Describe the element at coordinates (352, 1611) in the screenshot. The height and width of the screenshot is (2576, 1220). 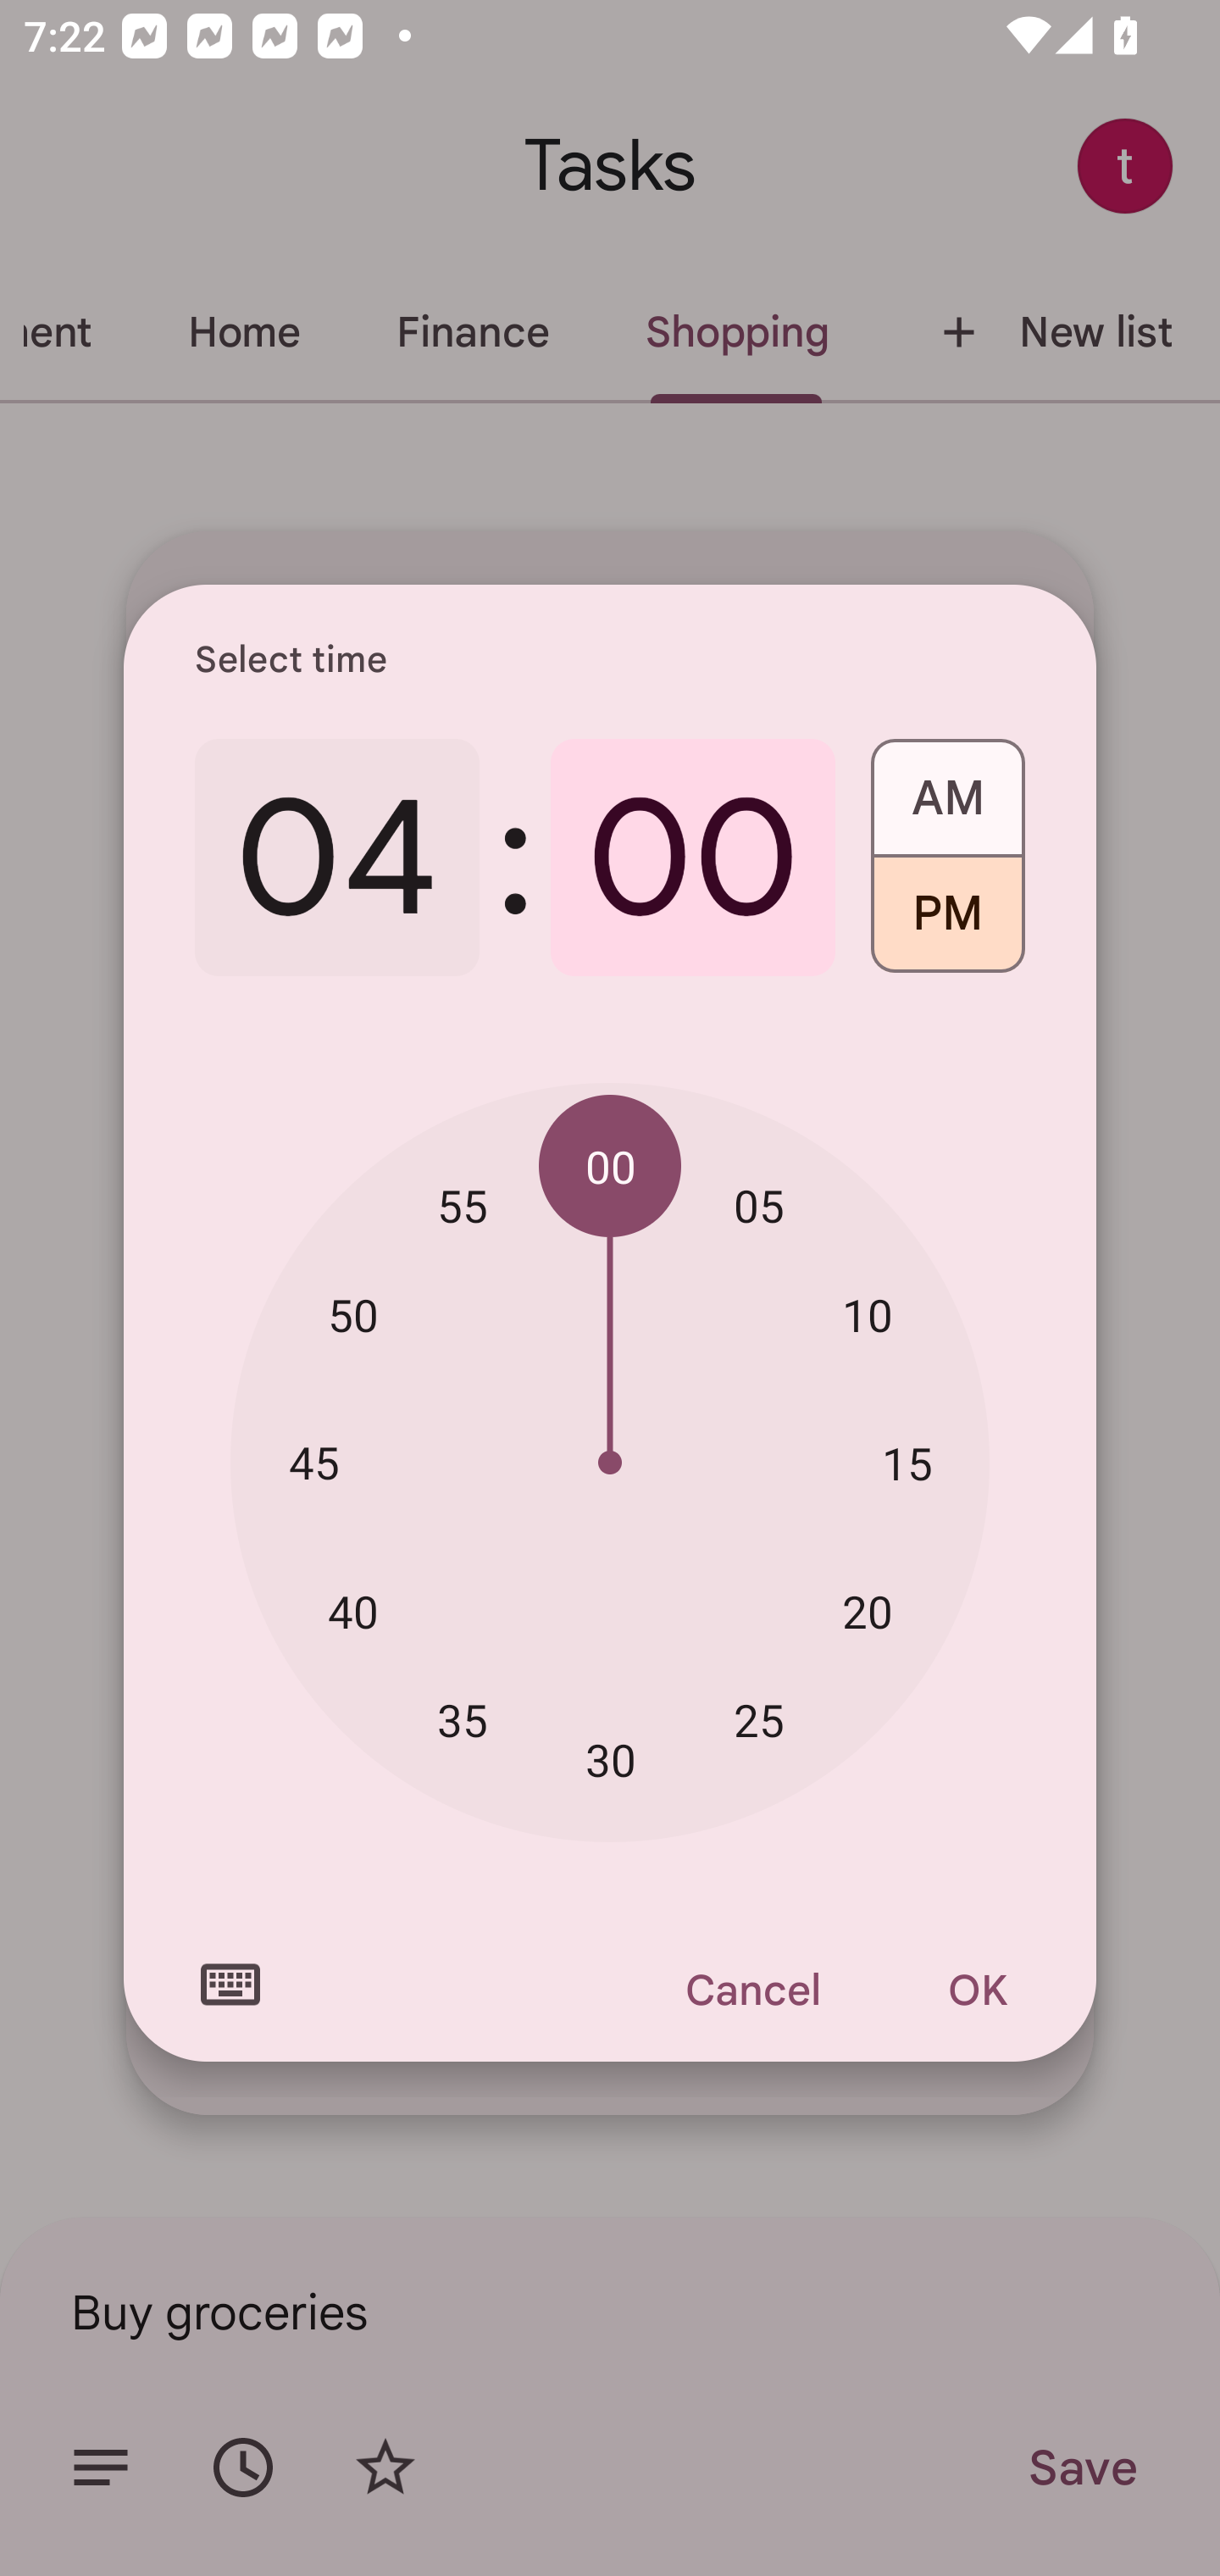
I see `40 40 minutes` at that location.